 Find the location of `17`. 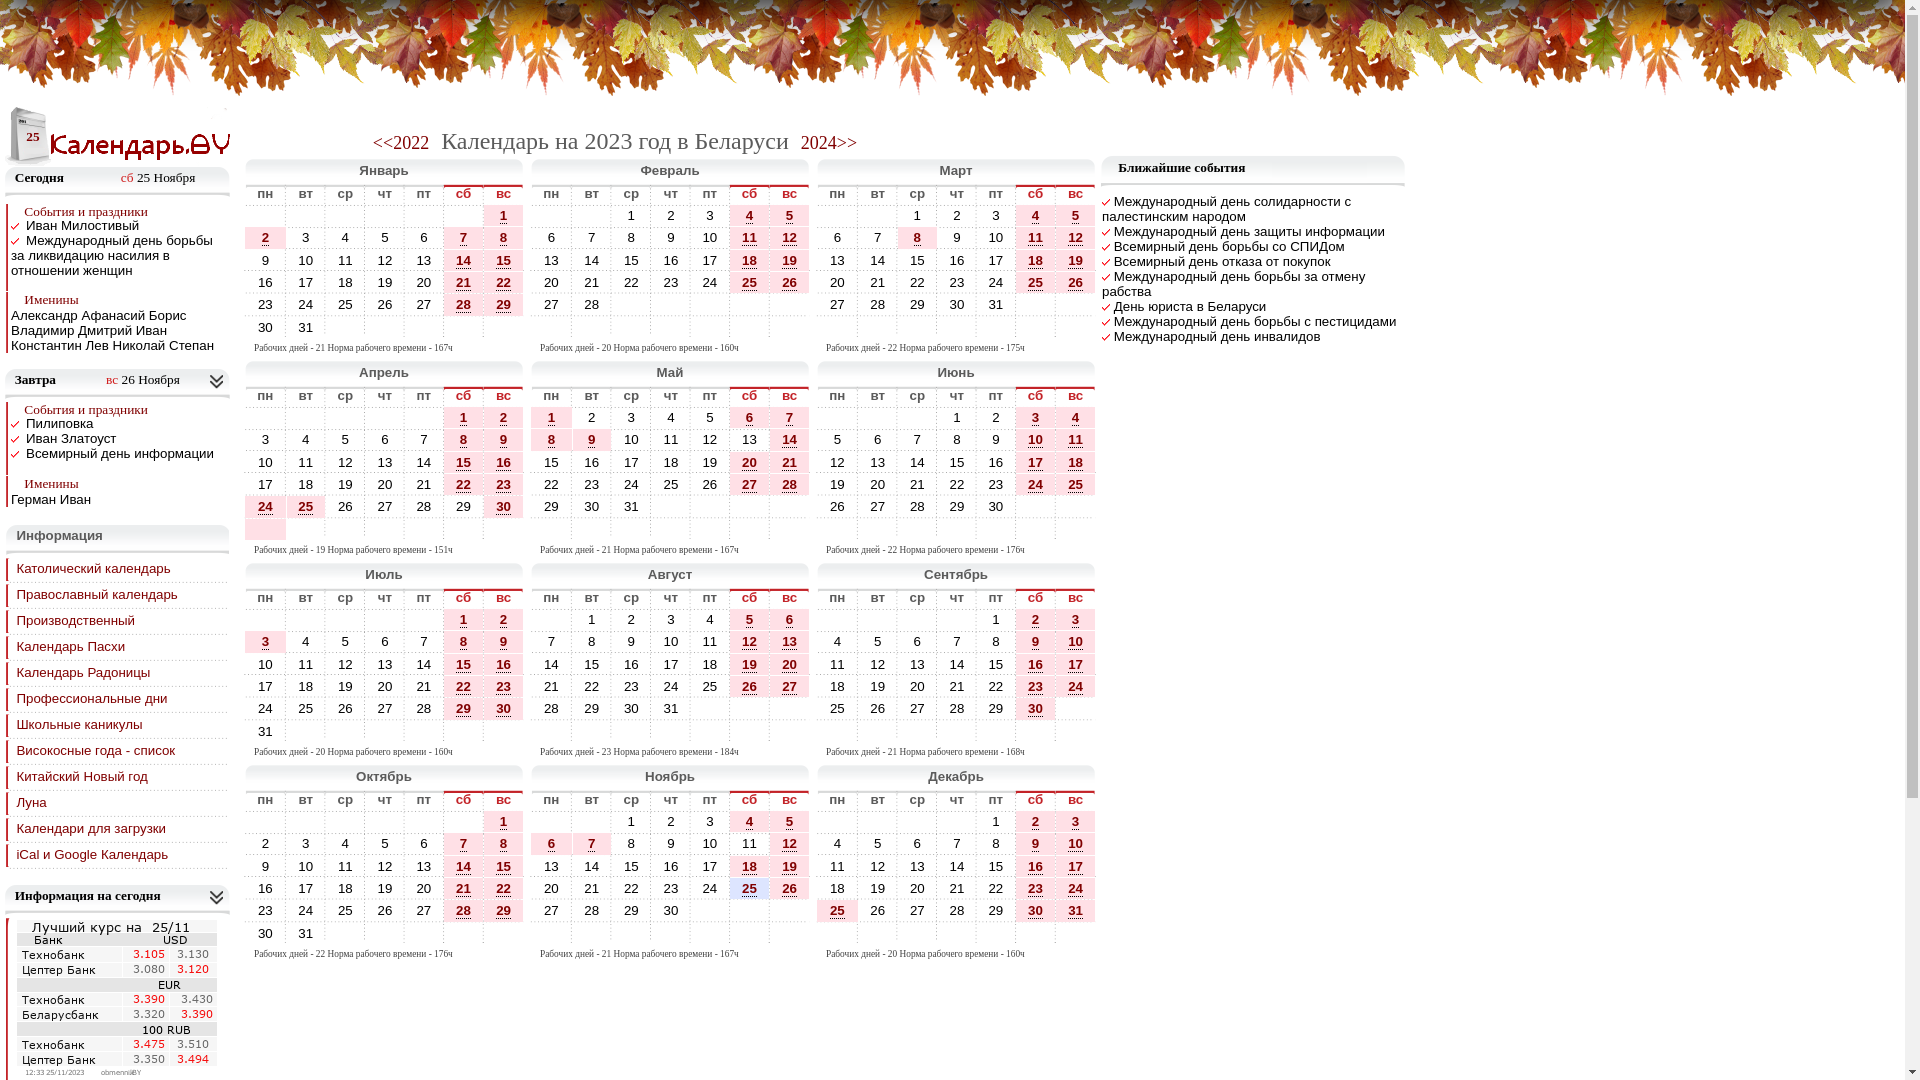

17 is located at coordinates (1076, 664).